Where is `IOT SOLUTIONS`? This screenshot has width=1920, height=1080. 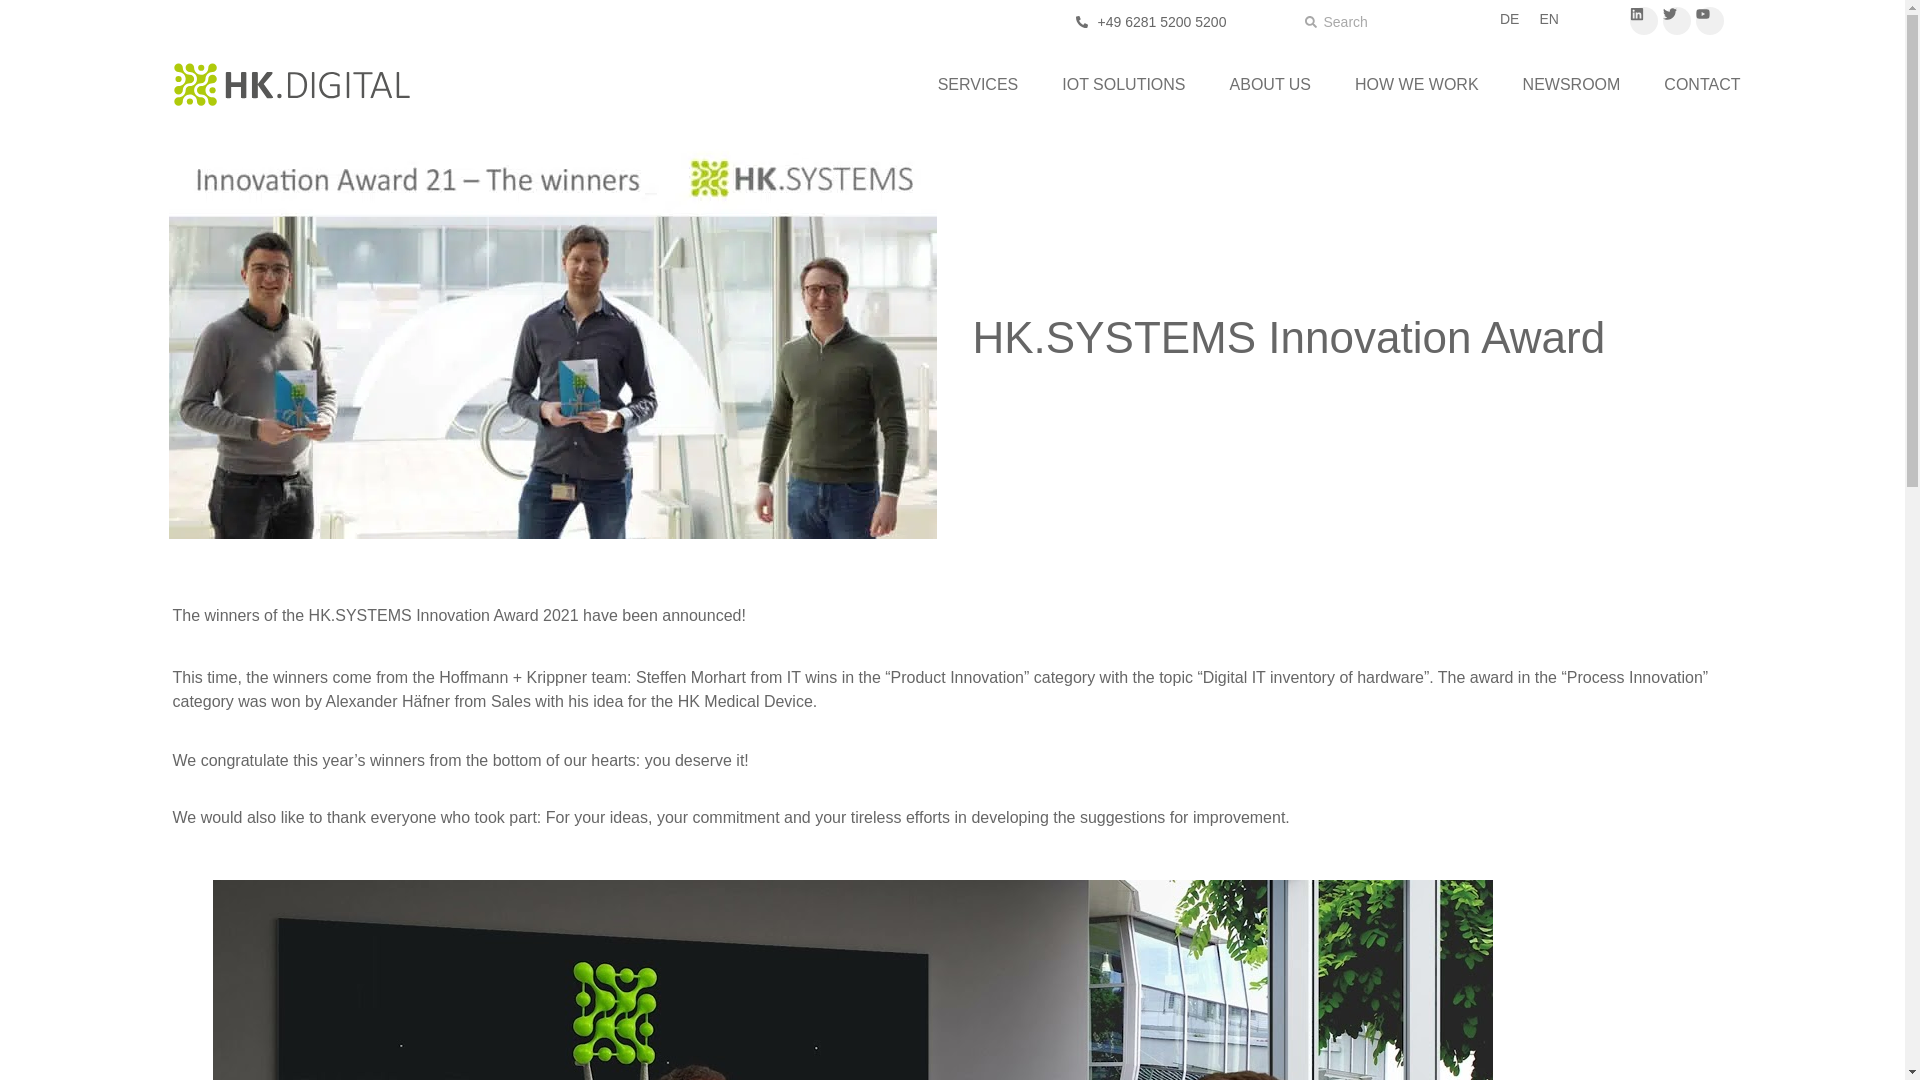
IOT SOLUTIONS is located at coordinates (1123, 84).